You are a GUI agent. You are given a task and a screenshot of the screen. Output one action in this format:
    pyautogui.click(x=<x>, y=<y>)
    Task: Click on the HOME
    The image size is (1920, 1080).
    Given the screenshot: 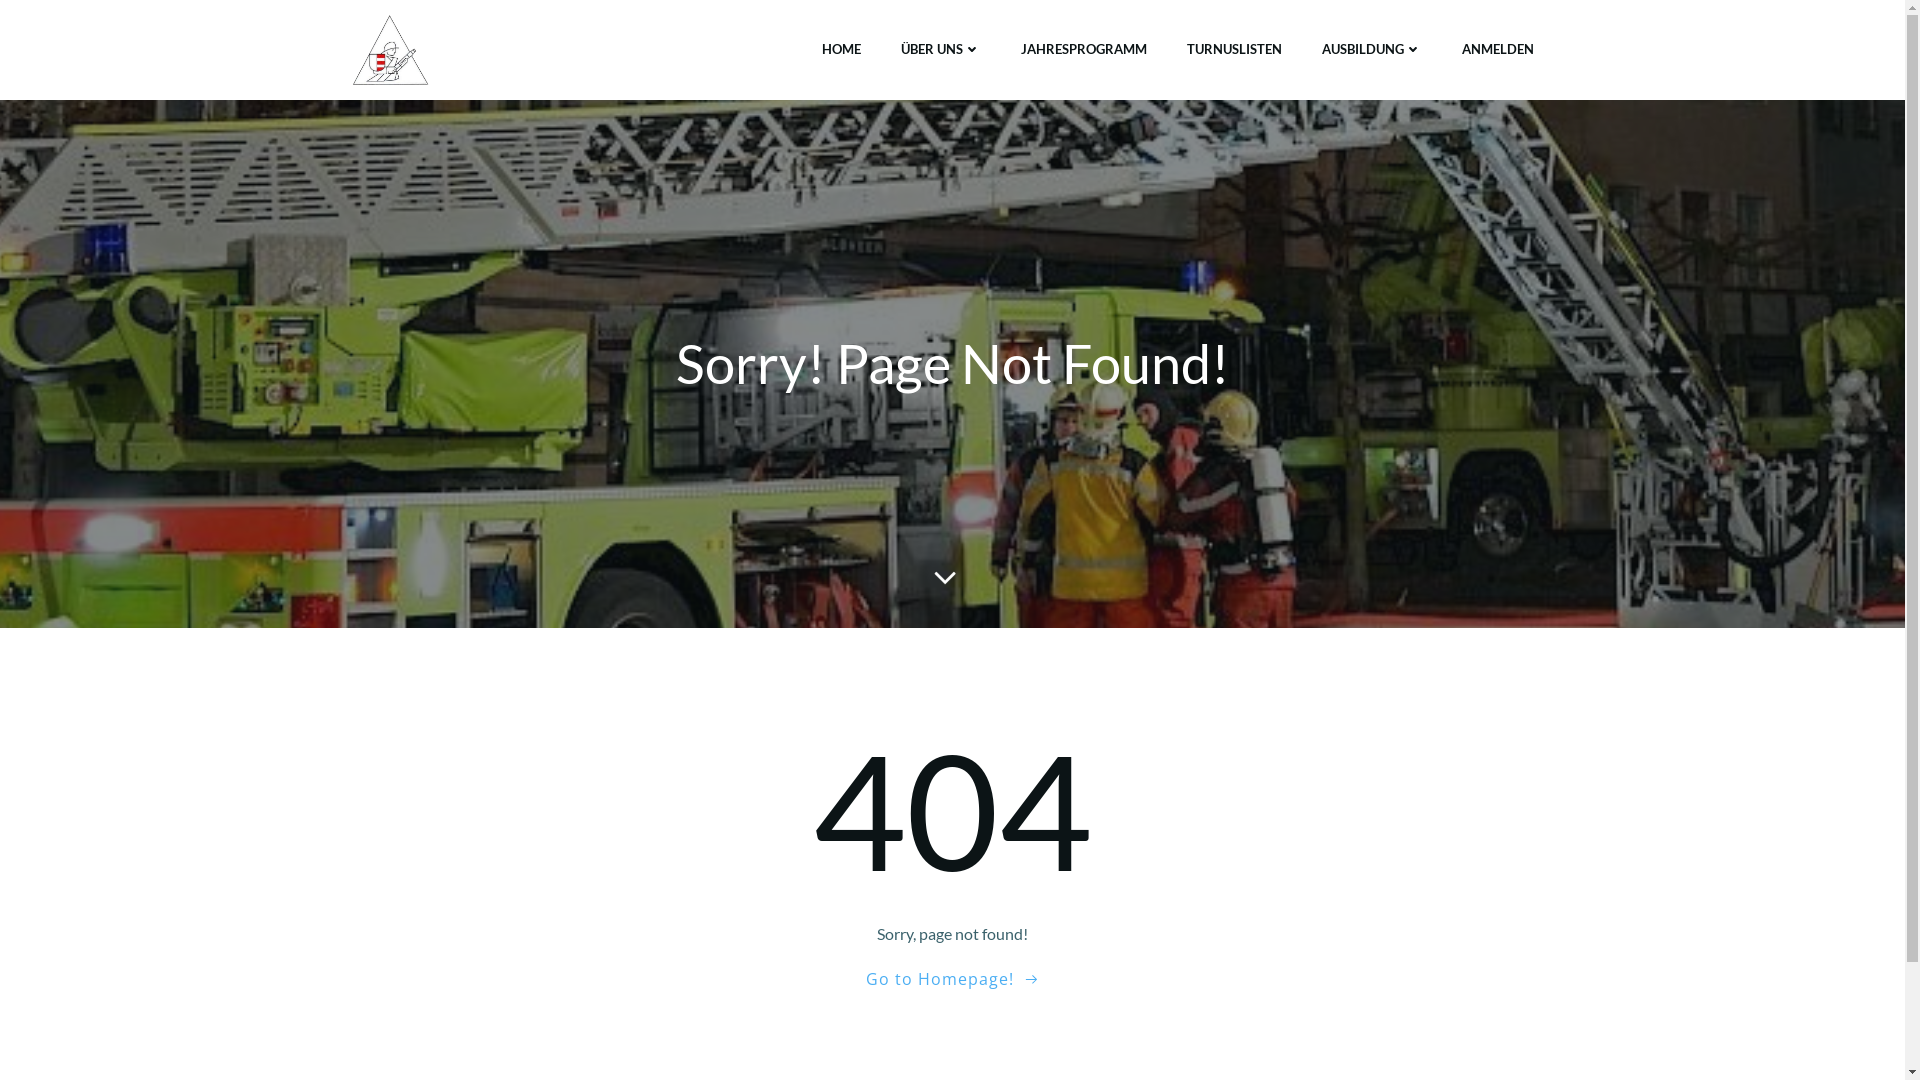 What is the action you would take?
    pyautogui.click(x=842, y=50)
    